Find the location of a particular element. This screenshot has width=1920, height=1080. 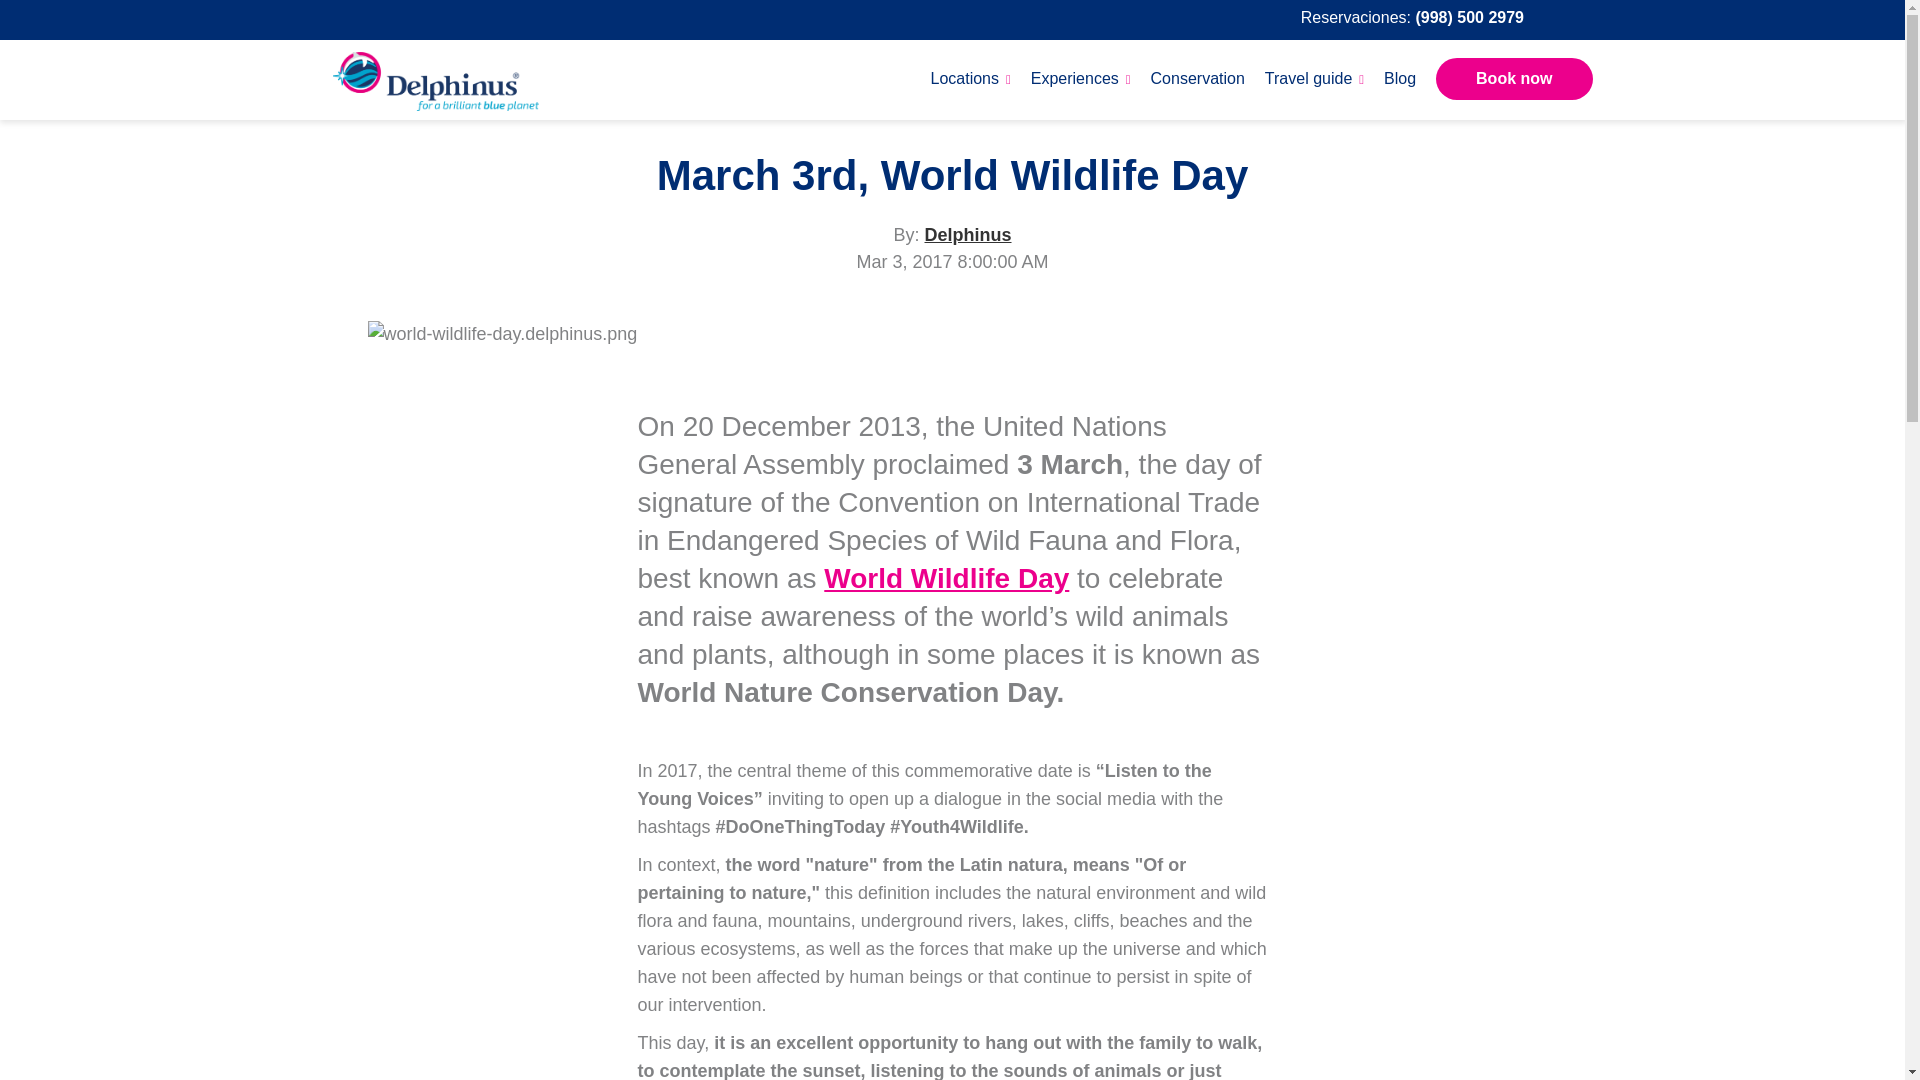

Locations is located at coordinates (969, 78).